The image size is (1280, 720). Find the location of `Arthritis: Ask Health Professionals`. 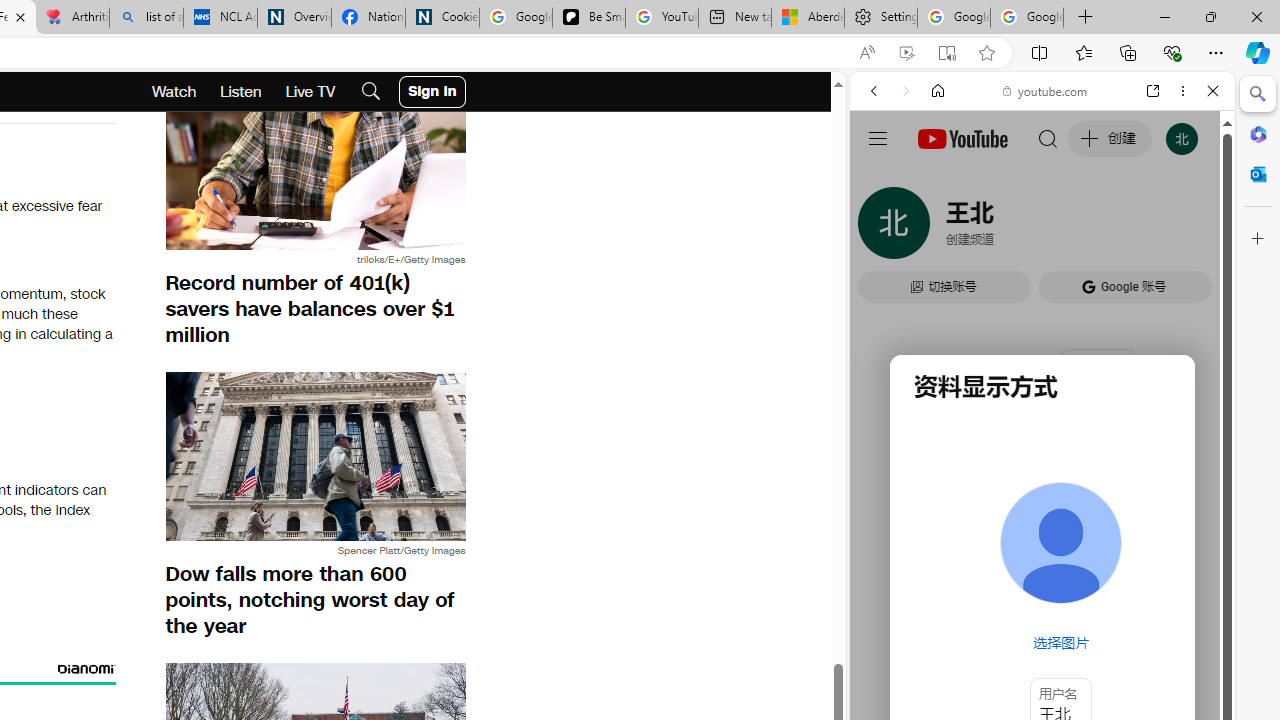

Arthritis: Ask Health Professionals is located at coordinates (72, 18).